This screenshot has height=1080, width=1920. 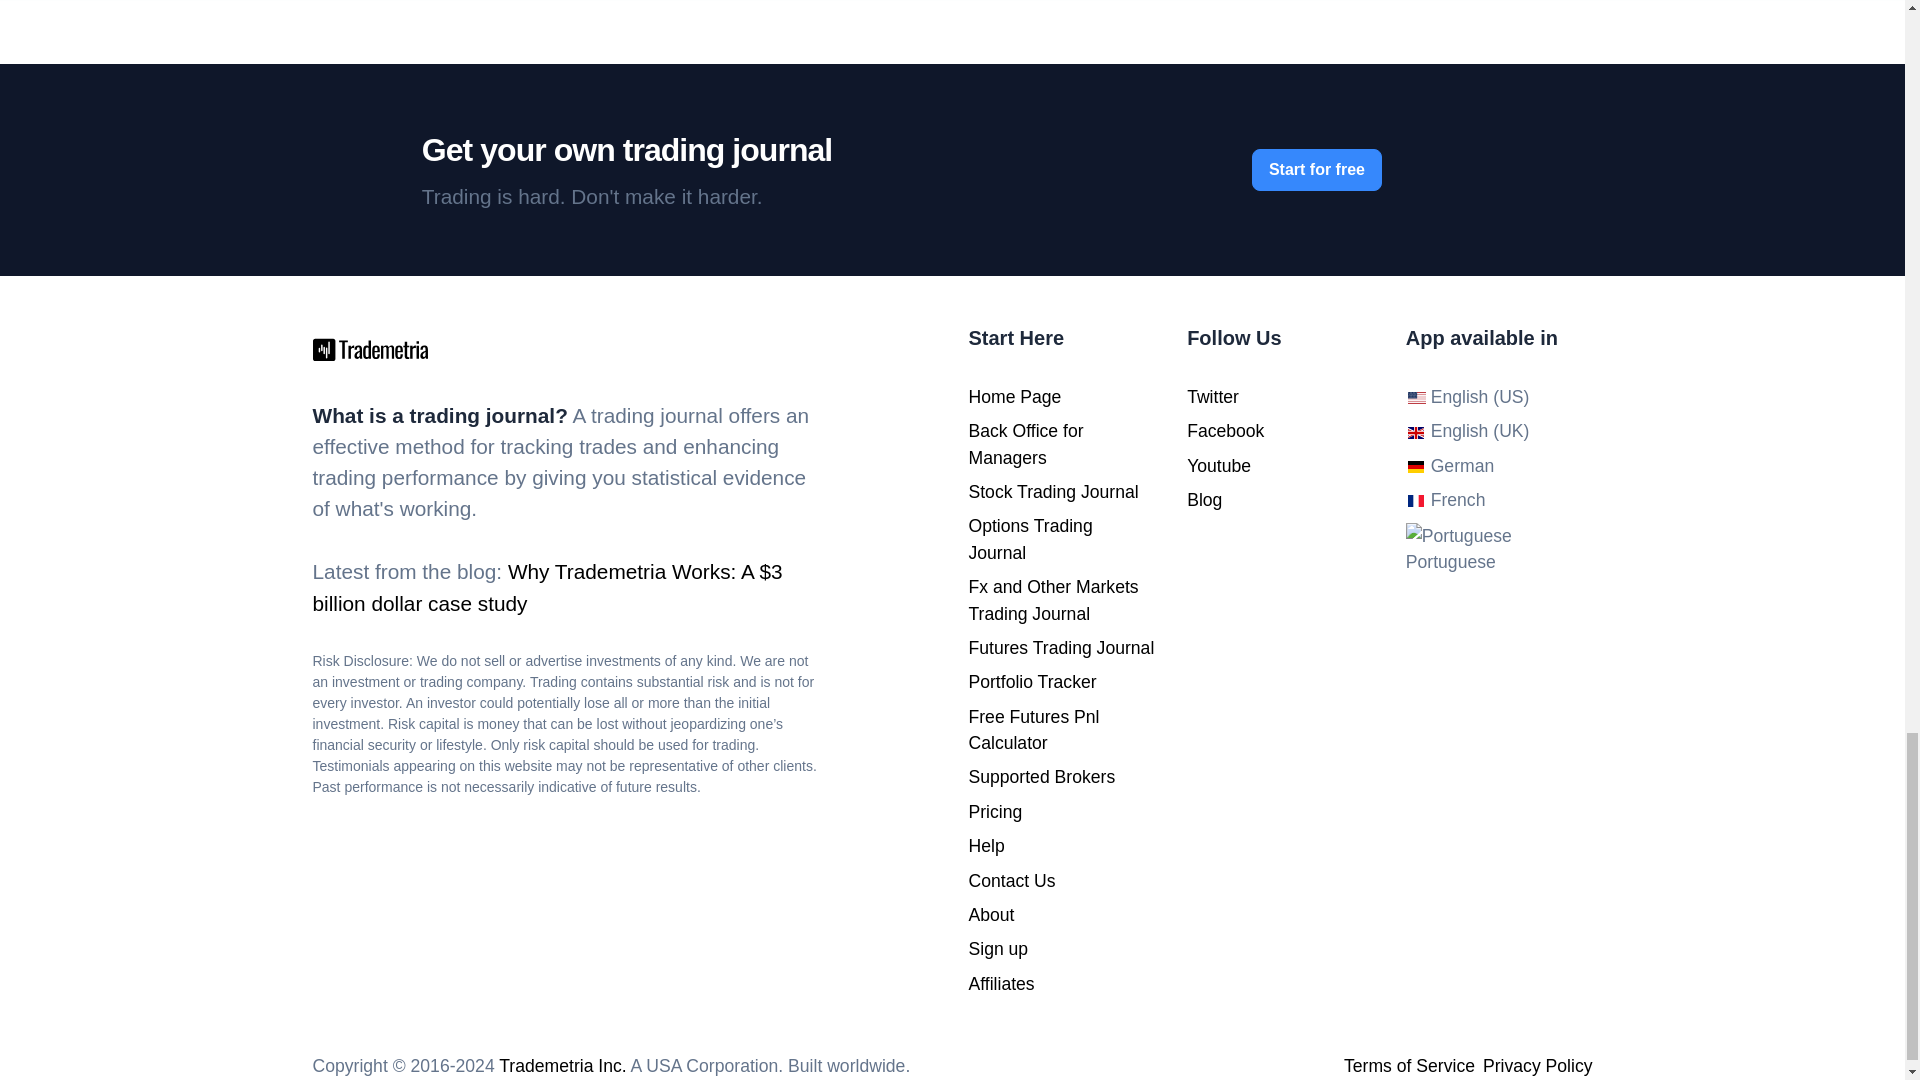 What do you see at coordinates (1052, 600) in the screenshot?
I see `Fx and Other Markets Trading Journal` at bounding box center [1052, 600].